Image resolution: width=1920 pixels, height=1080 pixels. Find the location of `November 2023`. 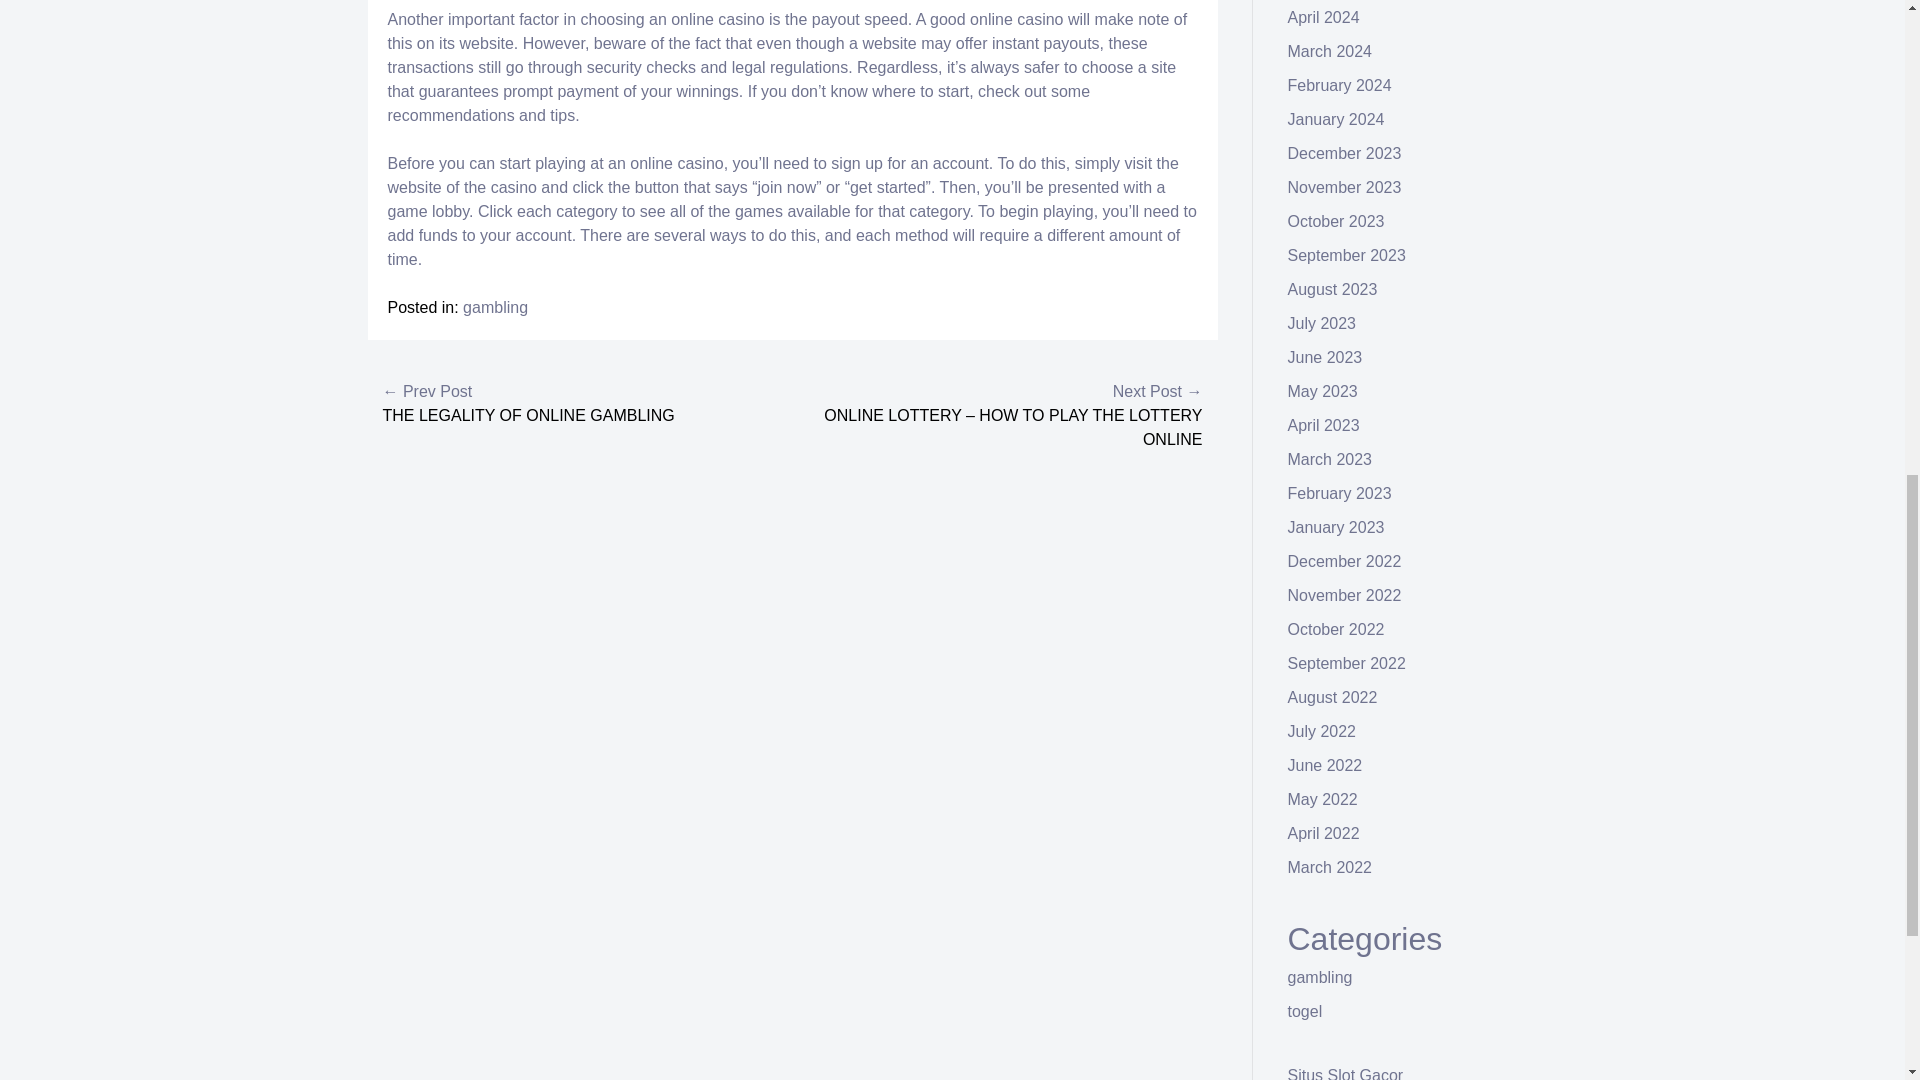

November 2023 is located at coordinates (1344, 187).